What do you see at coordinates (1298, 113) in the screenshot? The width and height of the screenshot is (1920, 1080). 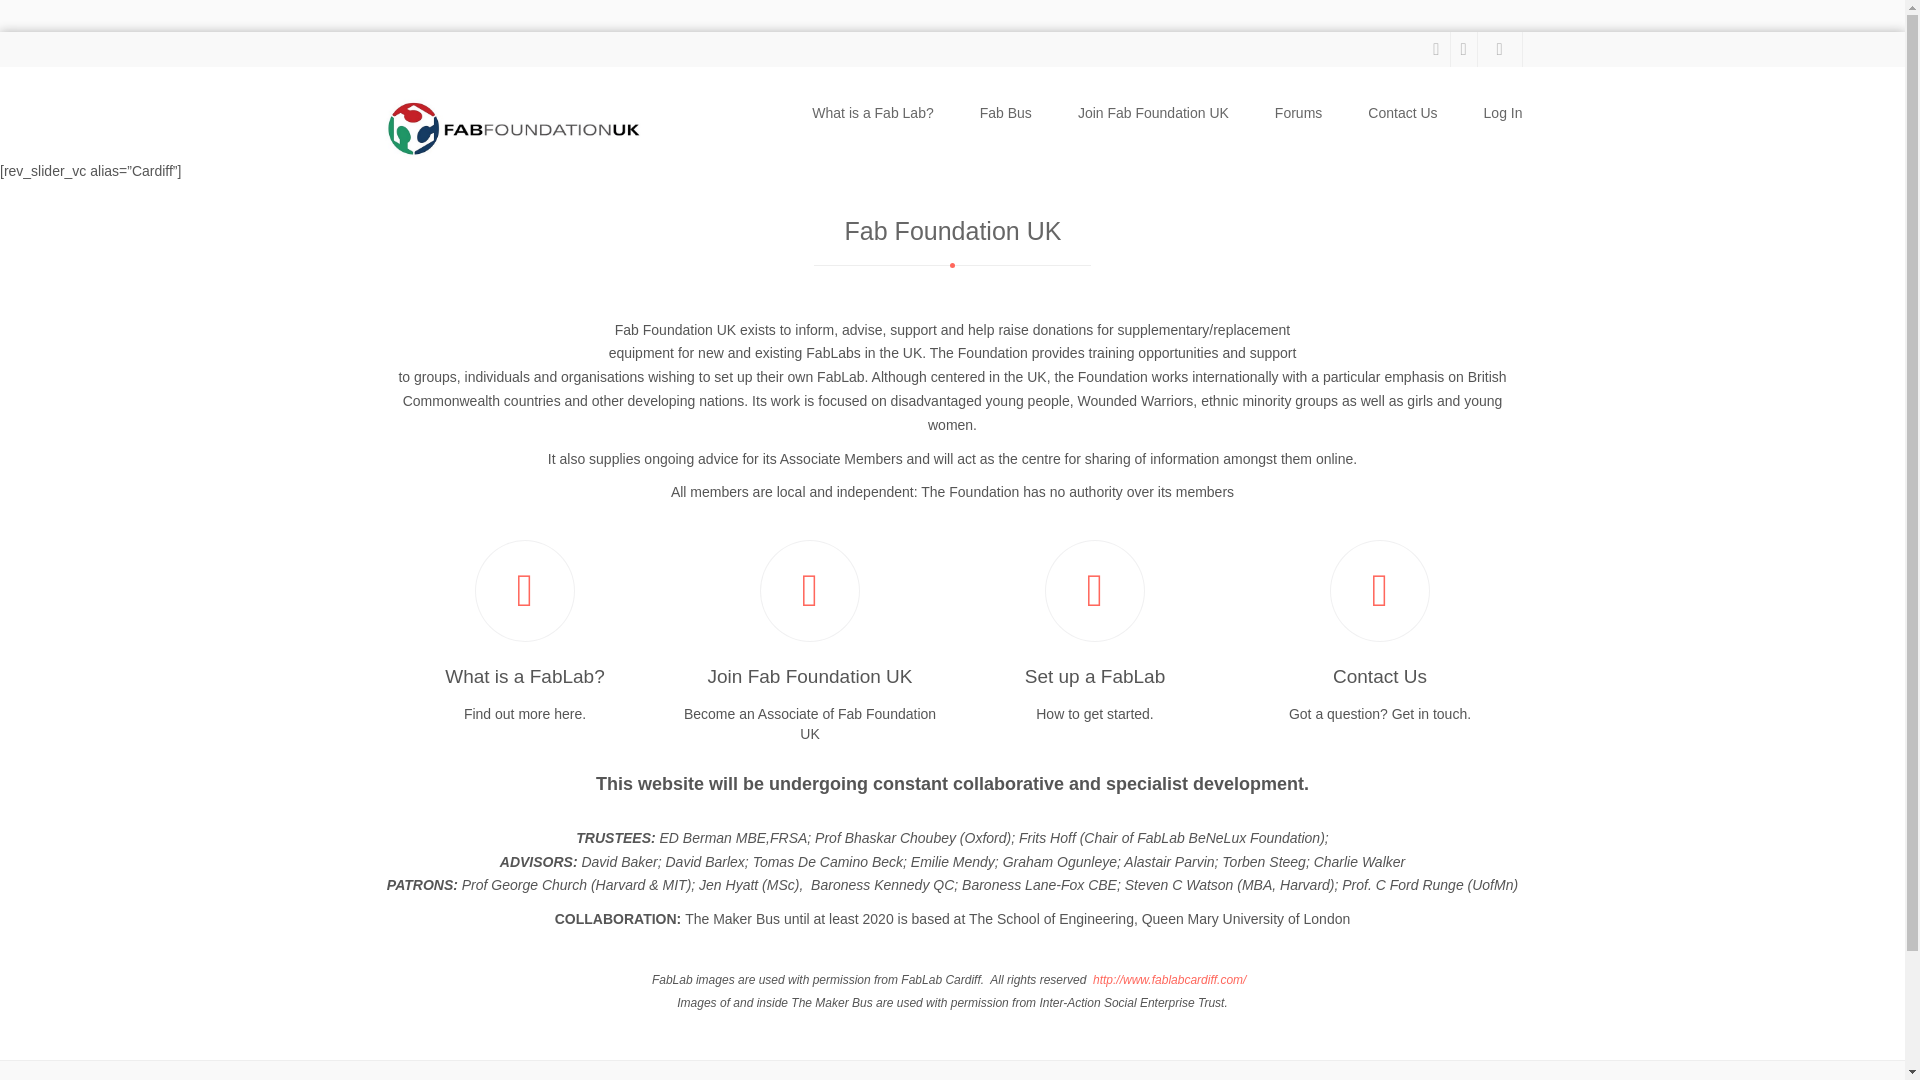 I see `Forums` at bounding box center [1298, 113].